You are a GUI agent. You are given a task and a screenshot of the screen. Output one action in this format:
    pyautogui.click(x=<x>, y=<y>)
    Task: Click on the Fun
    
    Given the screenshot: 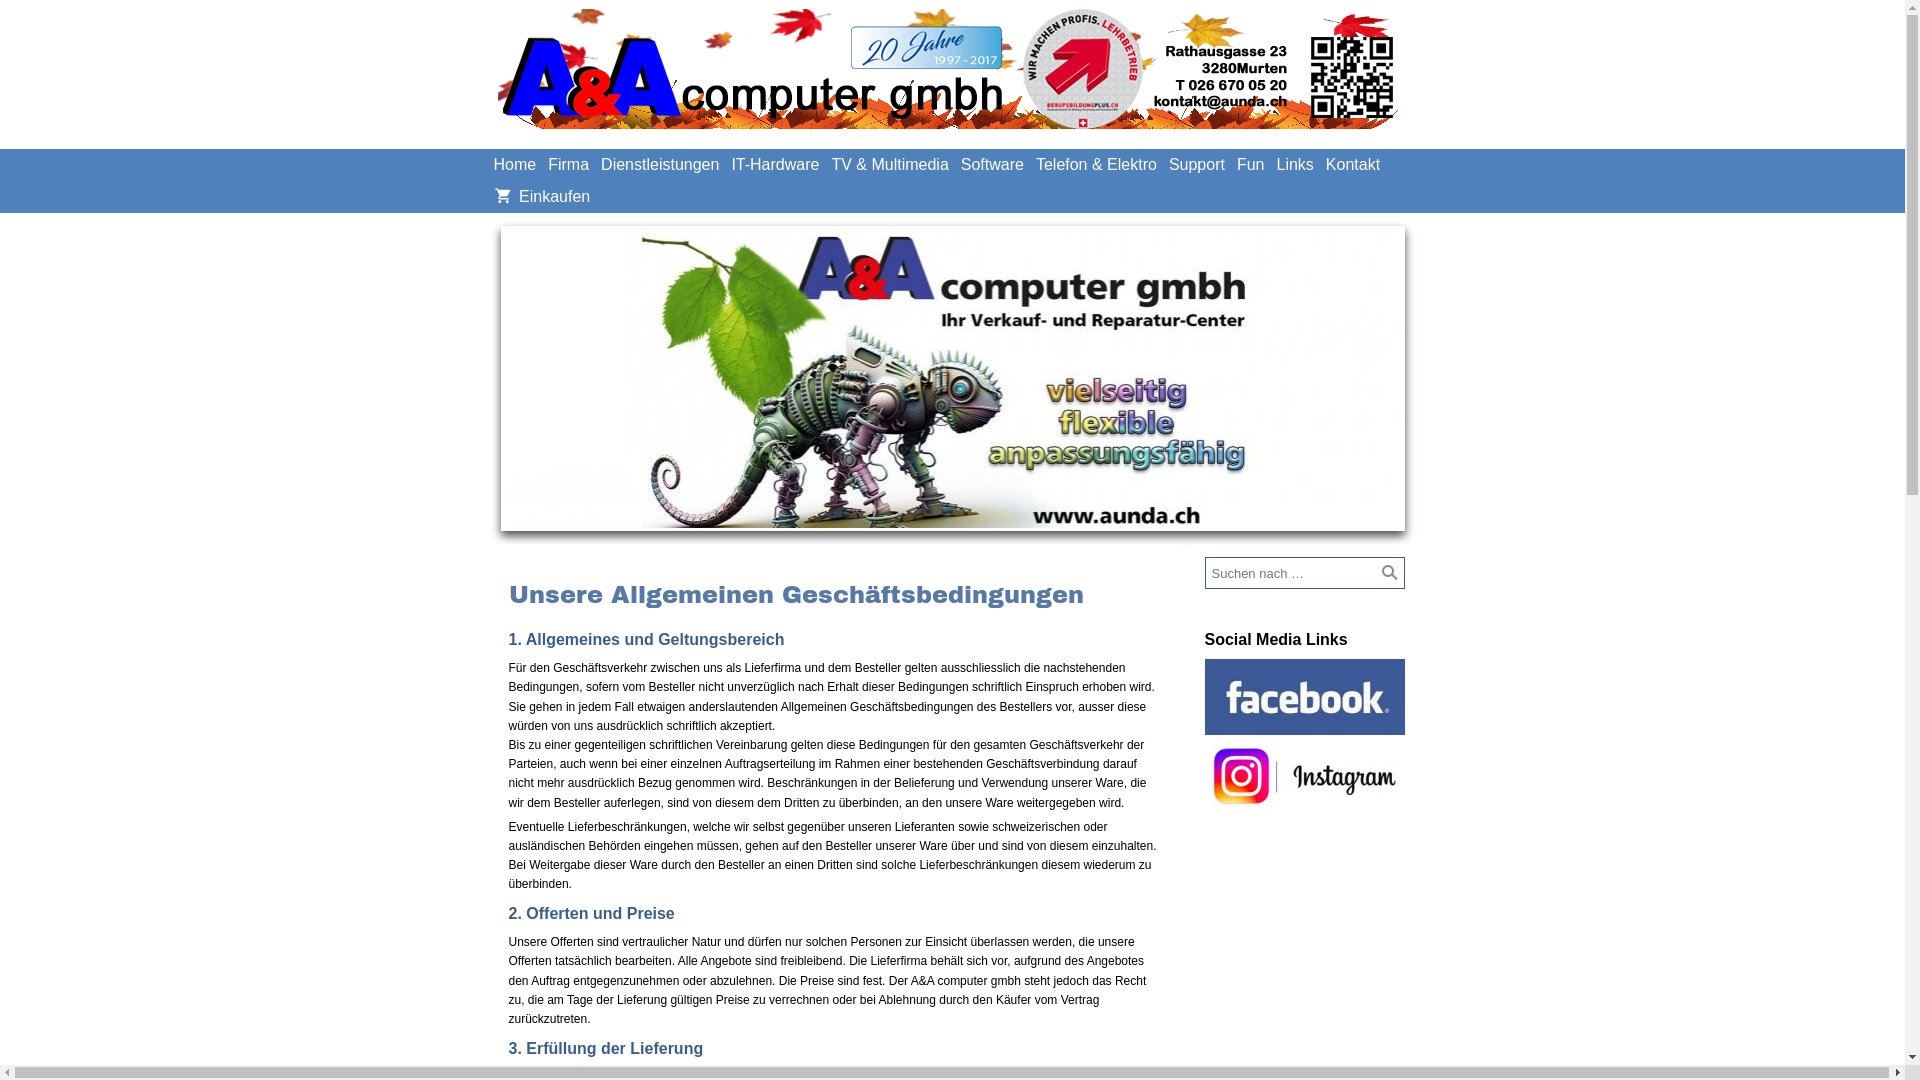 What is the action you would take?
    pyautogui.click(x=1251, y=165)
    